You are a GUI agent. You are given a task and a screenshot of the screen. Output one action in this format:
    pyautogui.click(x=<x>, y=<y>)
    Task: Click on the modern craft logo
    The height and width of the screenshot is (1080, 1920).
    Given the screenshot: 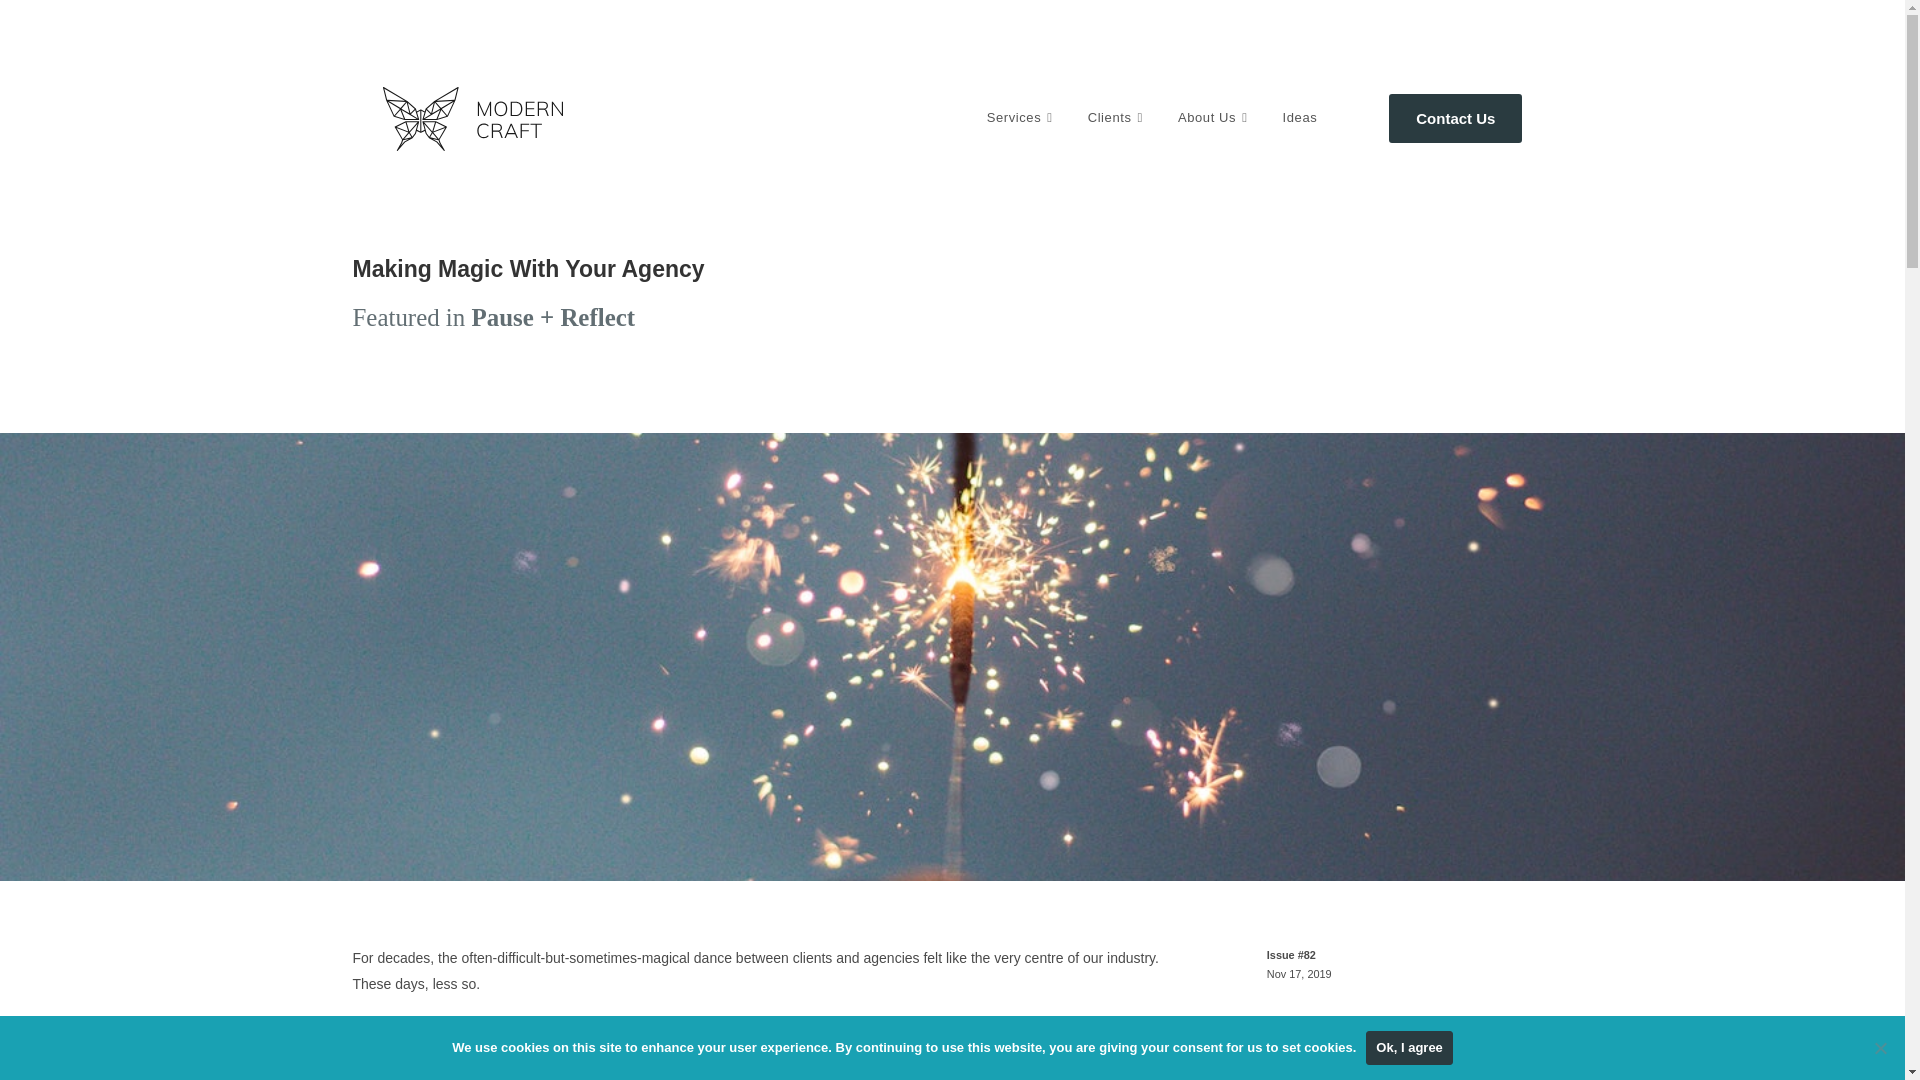 What is the action you would take?
    pyautogui.click(x=472, y=146)
    